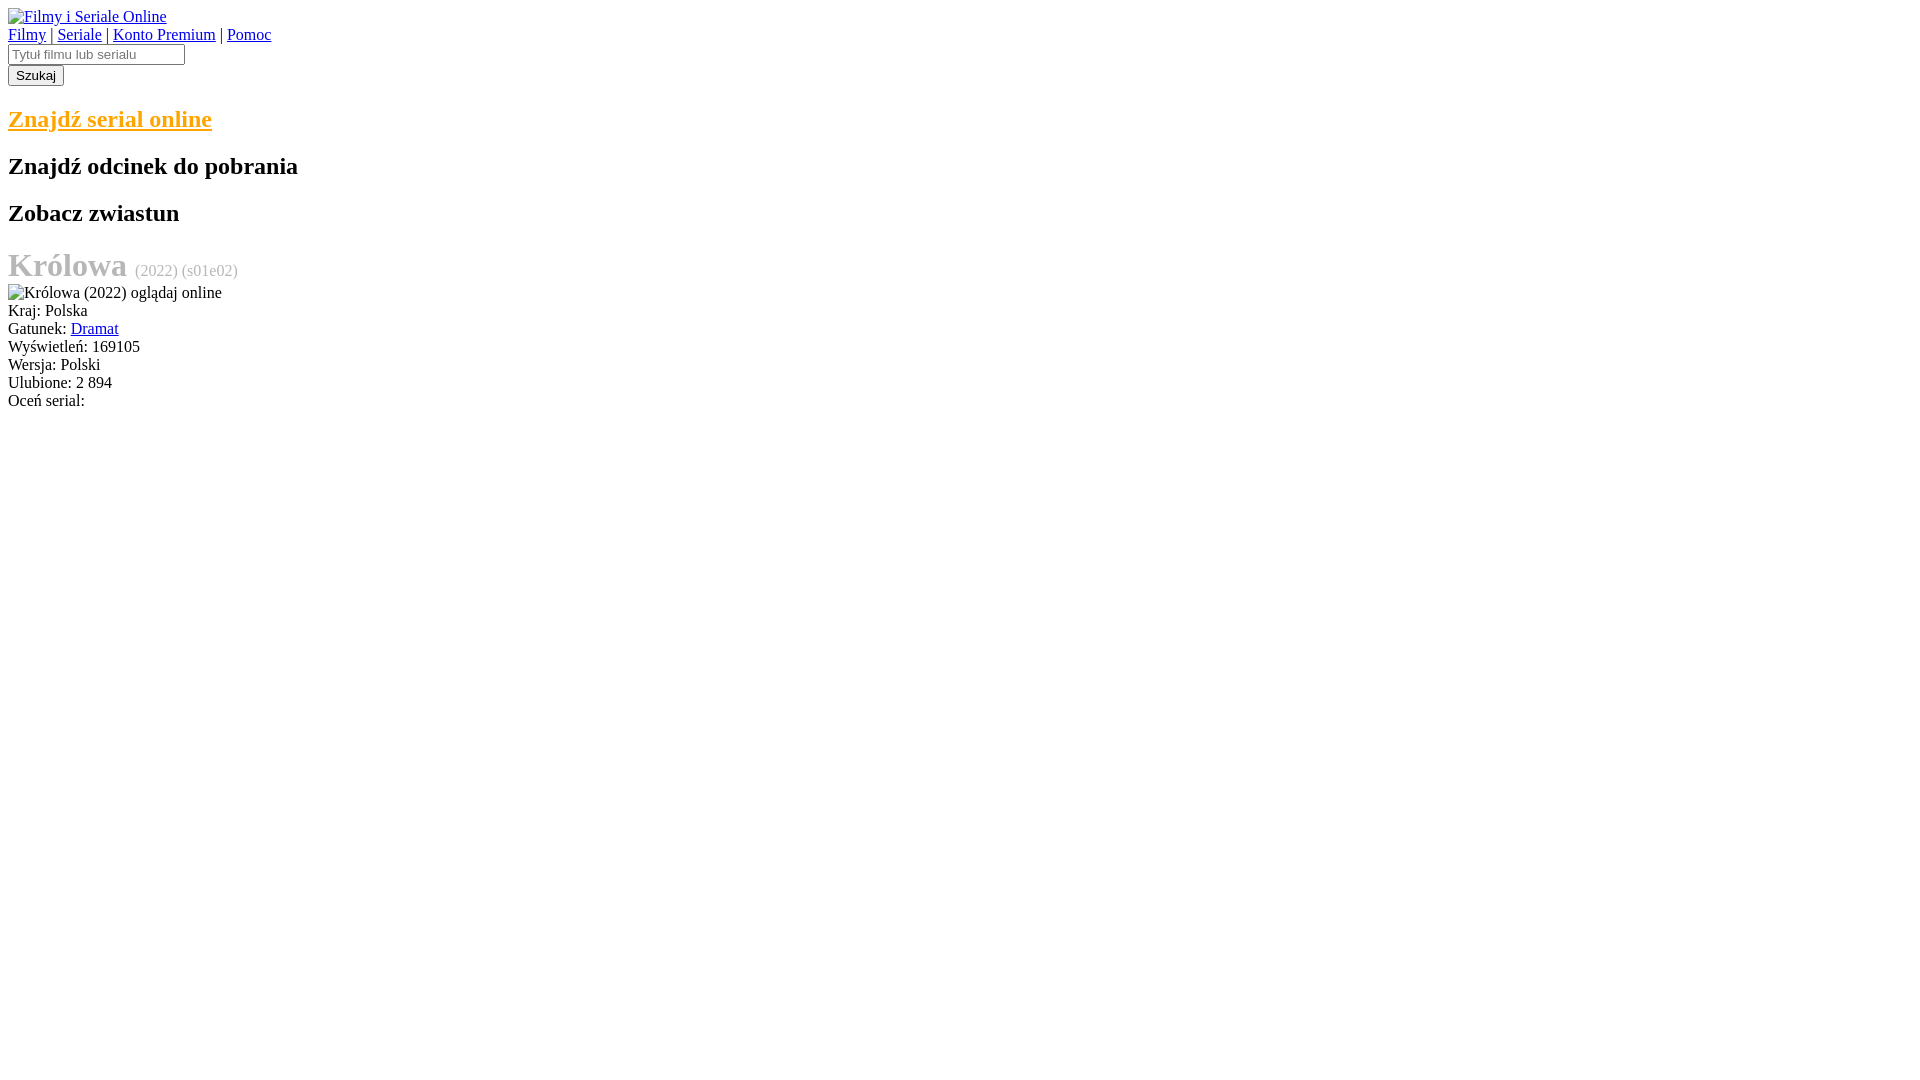 The width and height of the screenshot is (1920, 1080). I want to click on Konto Premium, so click(164, 34).